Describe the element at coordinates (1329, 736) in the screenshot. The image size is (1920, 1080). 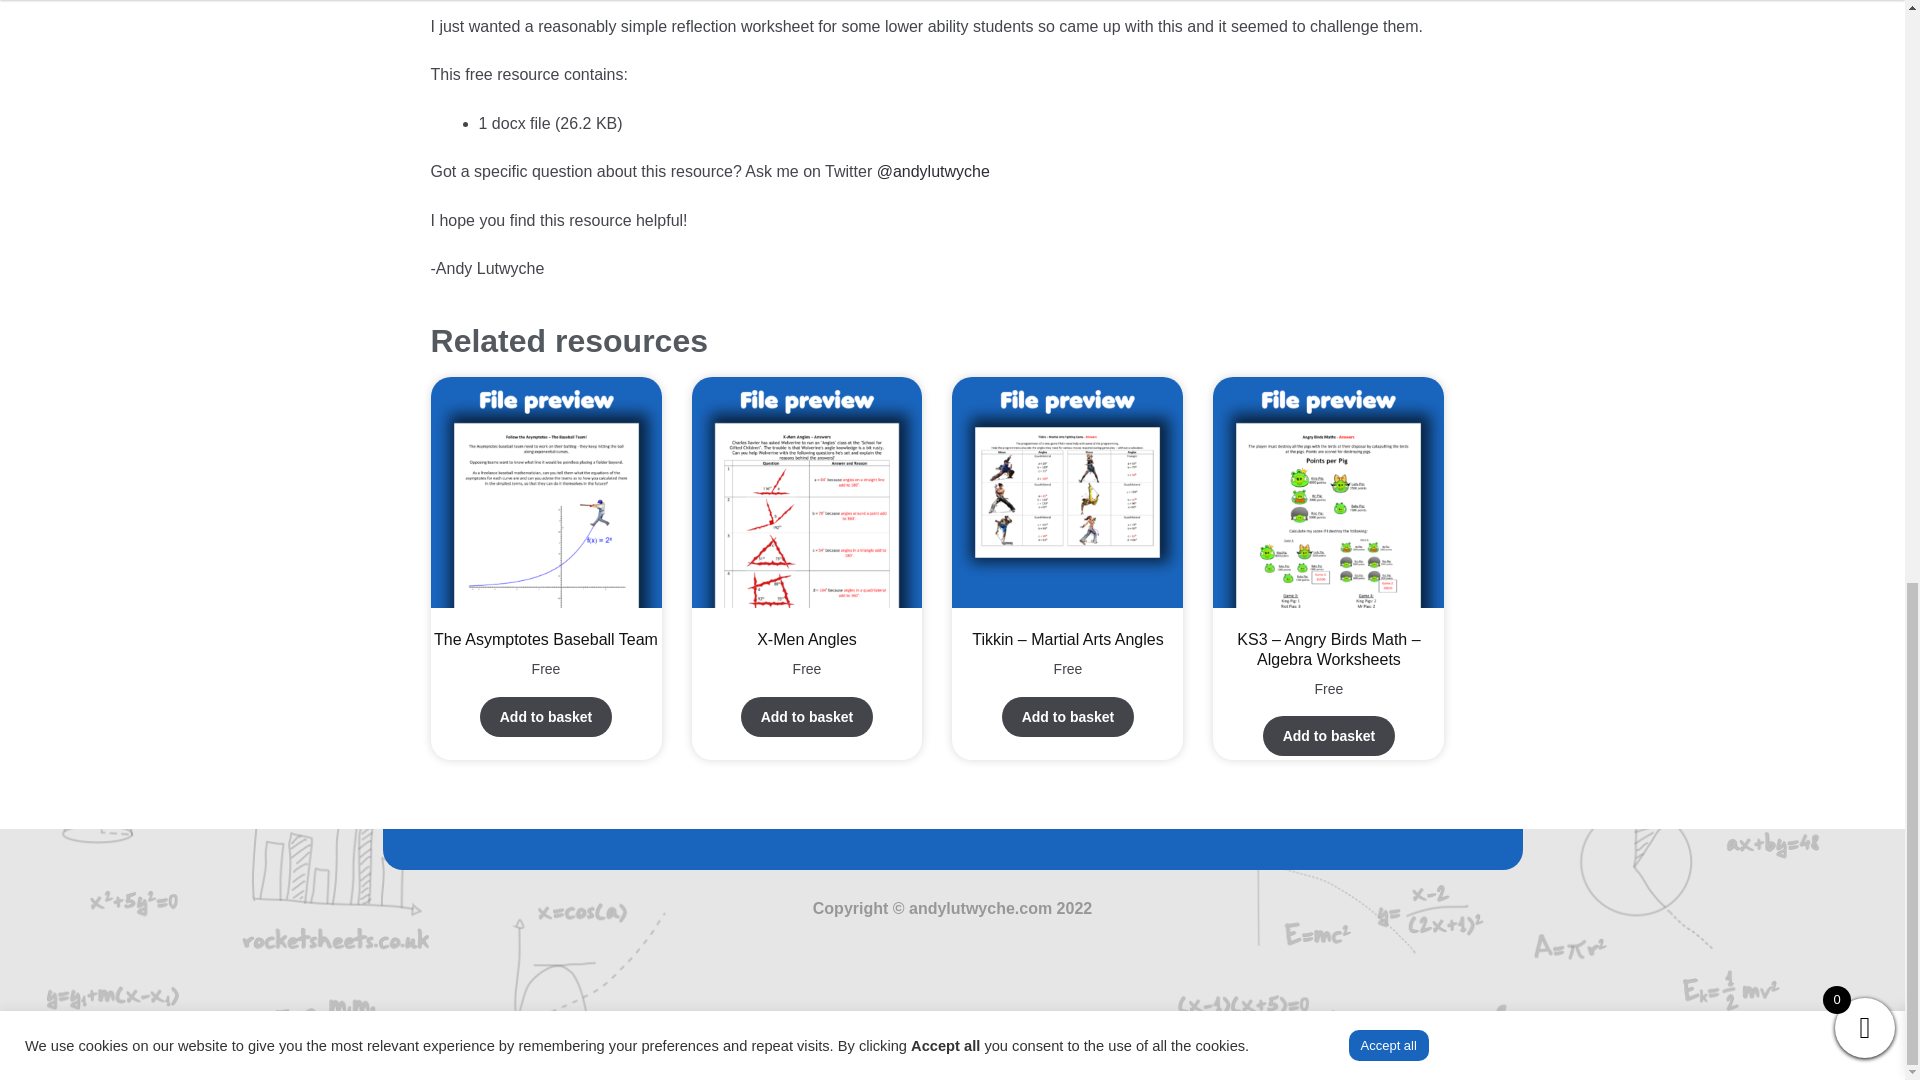
I see `Add to basket` at that location.